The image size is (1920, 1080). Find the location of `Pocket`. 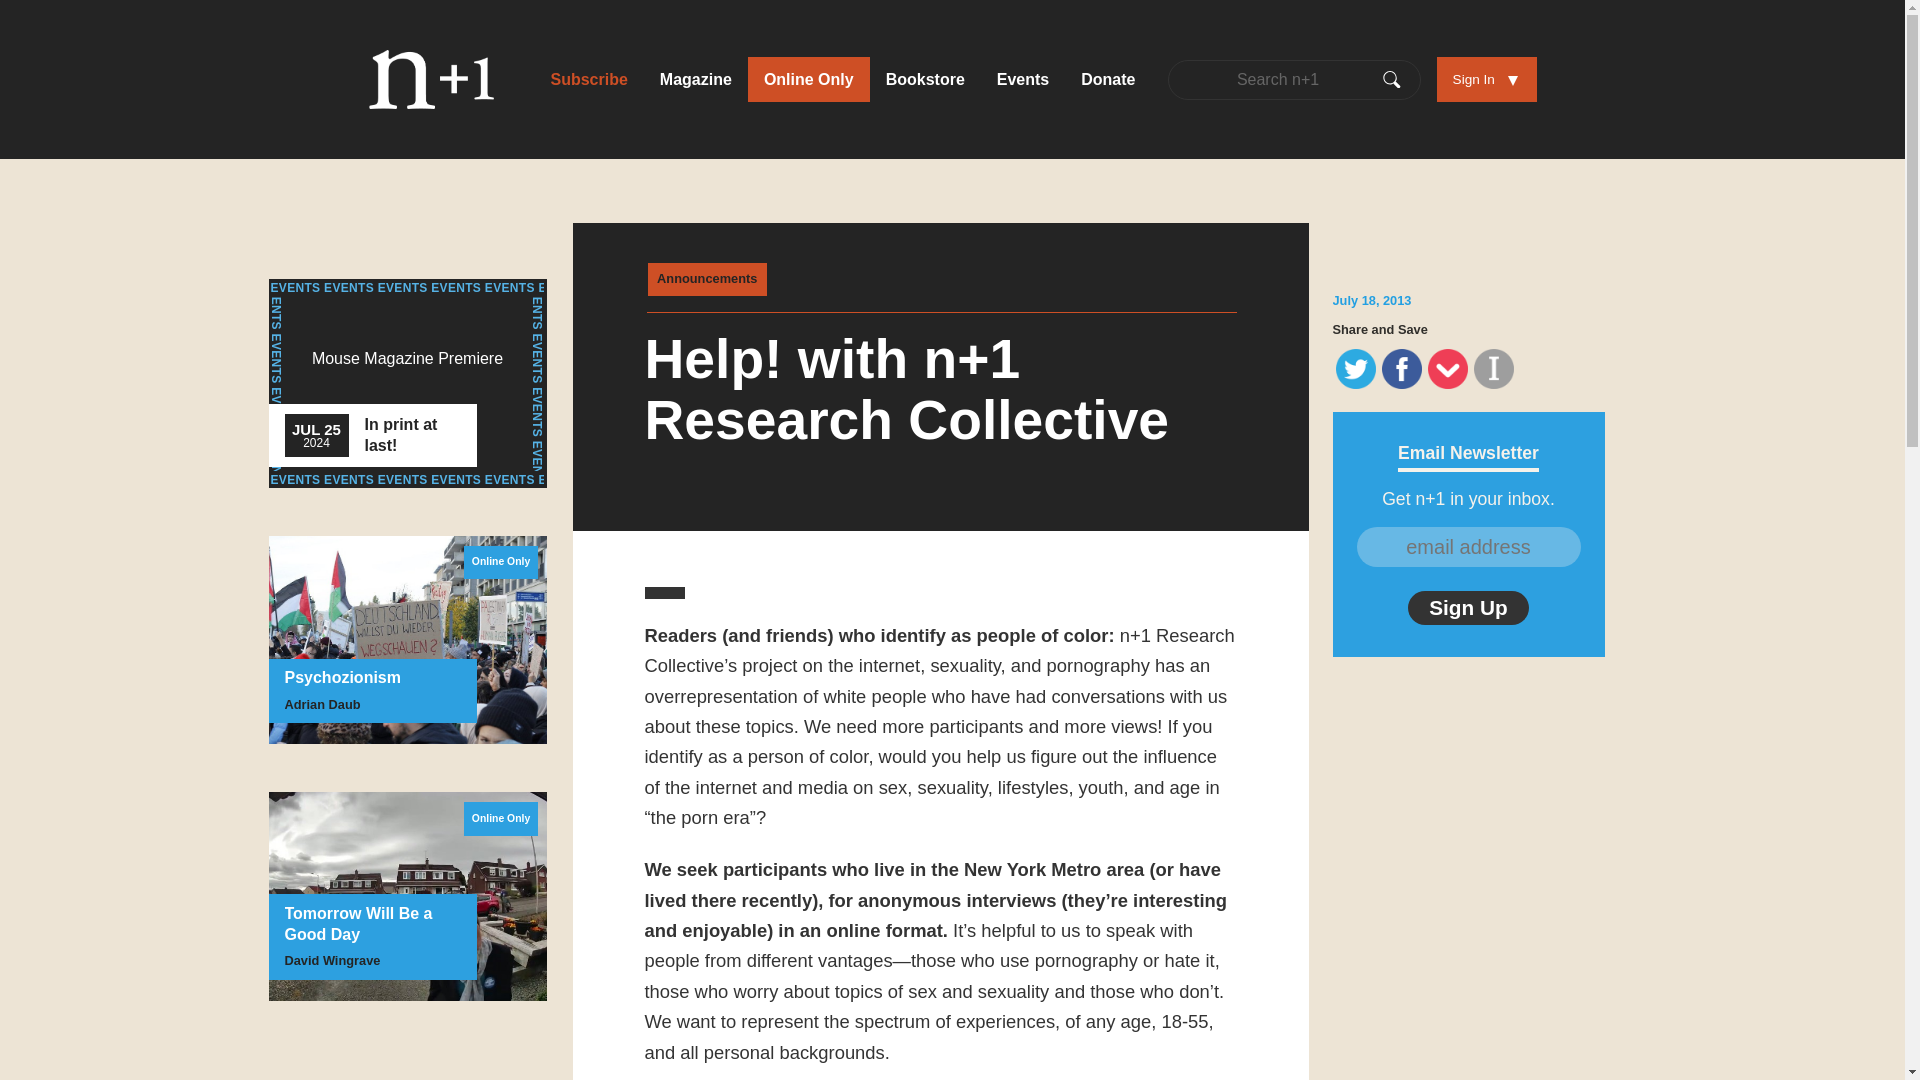

Pocket is located at coordinates (1447, 370).